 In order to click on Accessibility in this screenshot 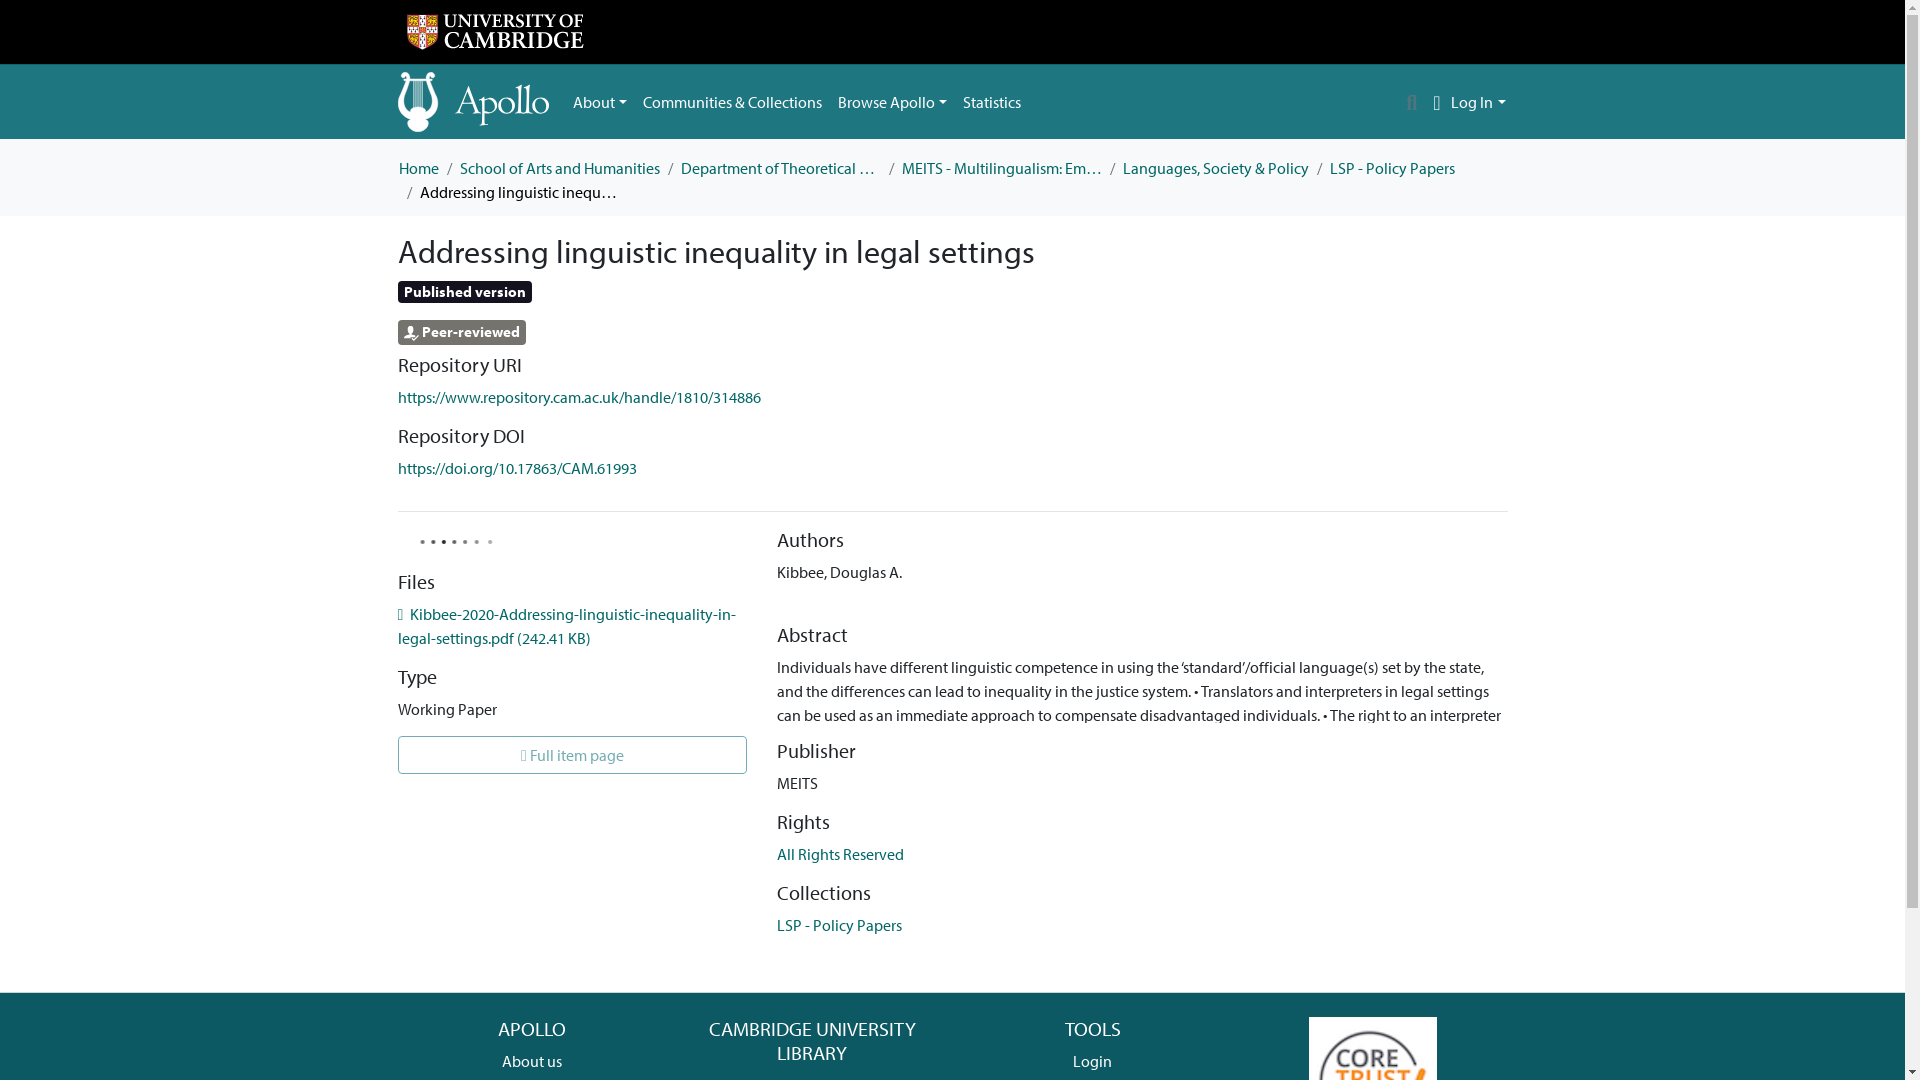, I will do `click(812, 1077)`.